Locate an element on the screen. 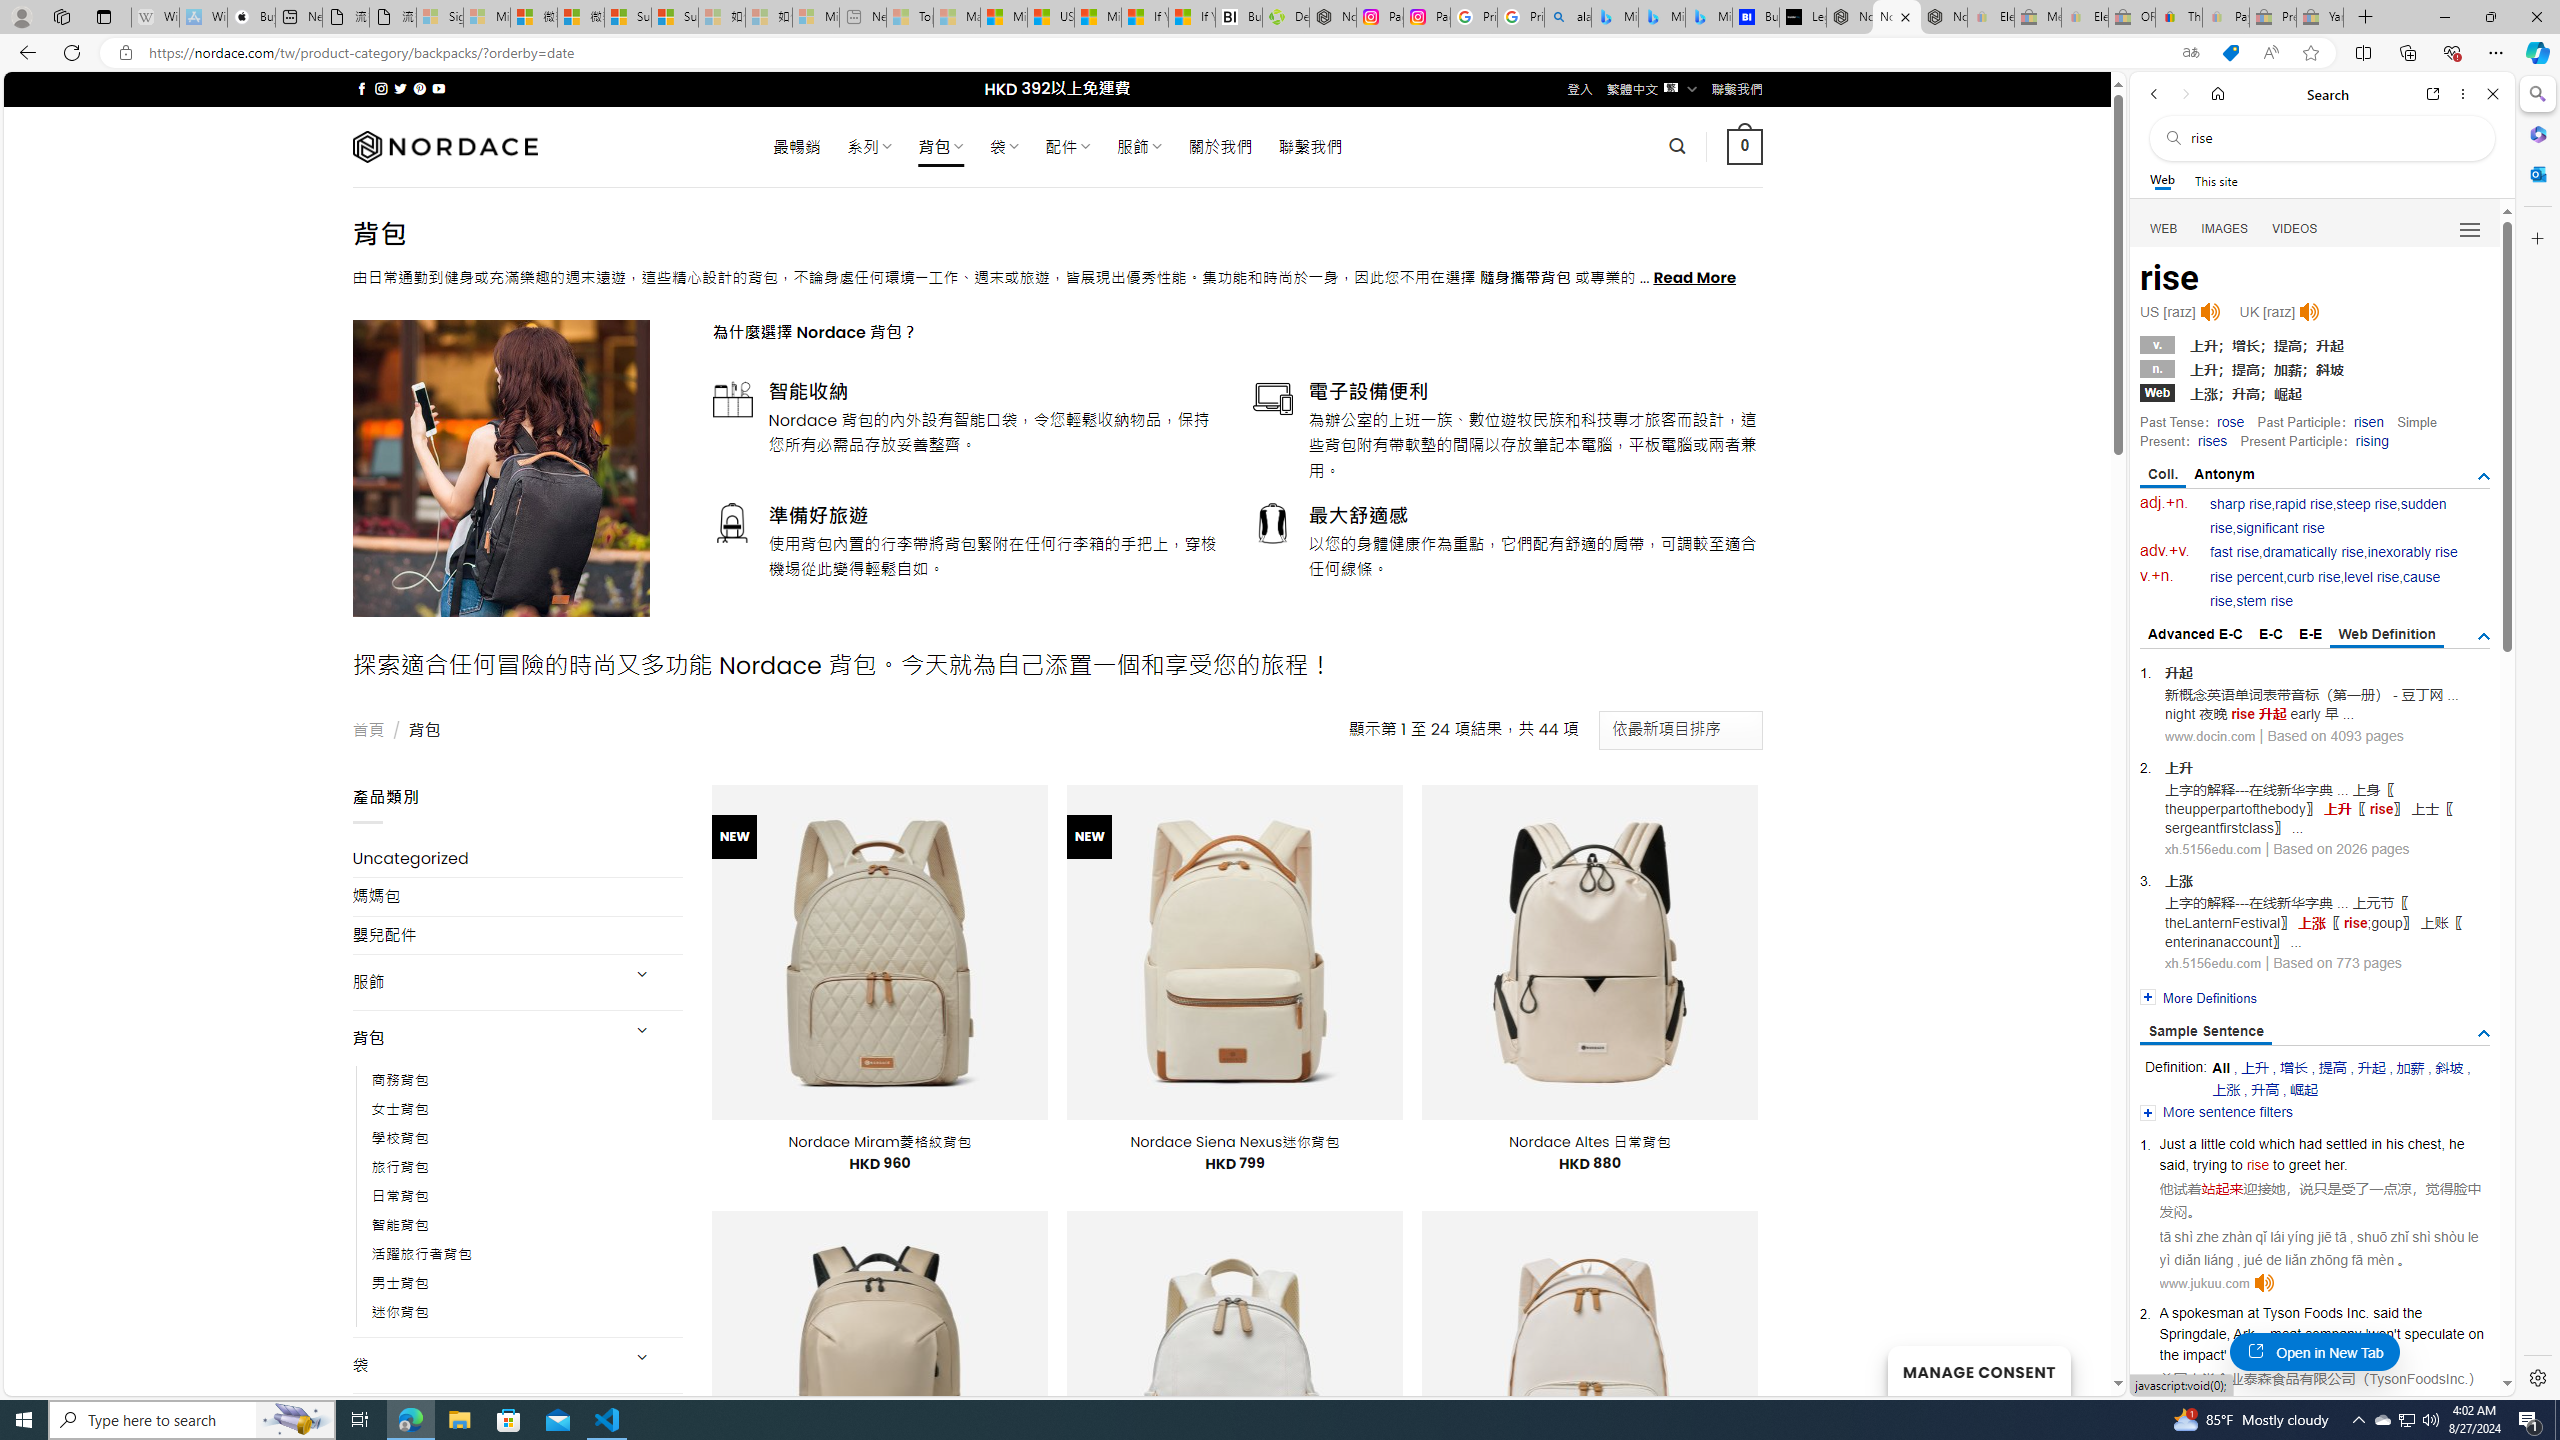 Image resolution: width=2560 pixels, height=1440 pixels. cause rise is located at coordinates (2326, 590).